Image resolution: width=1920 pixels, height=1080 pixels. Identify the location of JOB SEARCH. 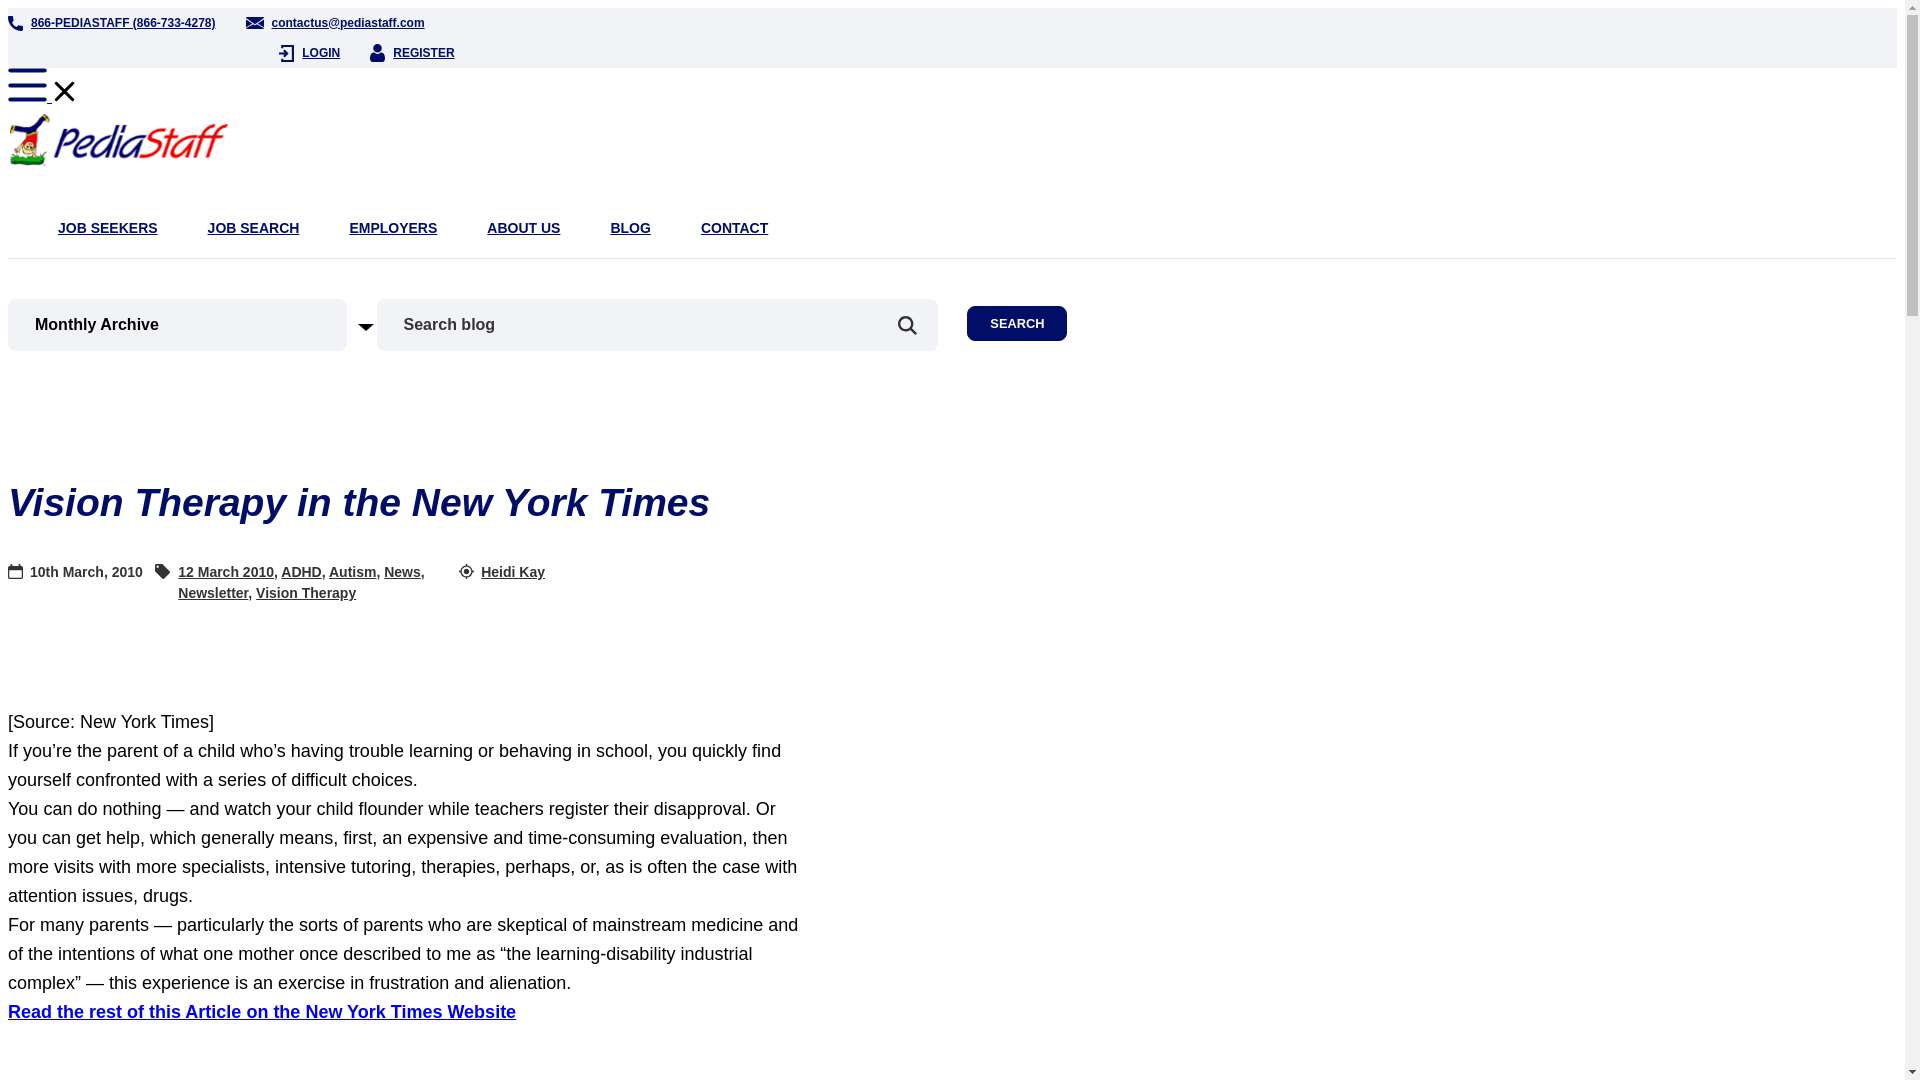
(253, 228).